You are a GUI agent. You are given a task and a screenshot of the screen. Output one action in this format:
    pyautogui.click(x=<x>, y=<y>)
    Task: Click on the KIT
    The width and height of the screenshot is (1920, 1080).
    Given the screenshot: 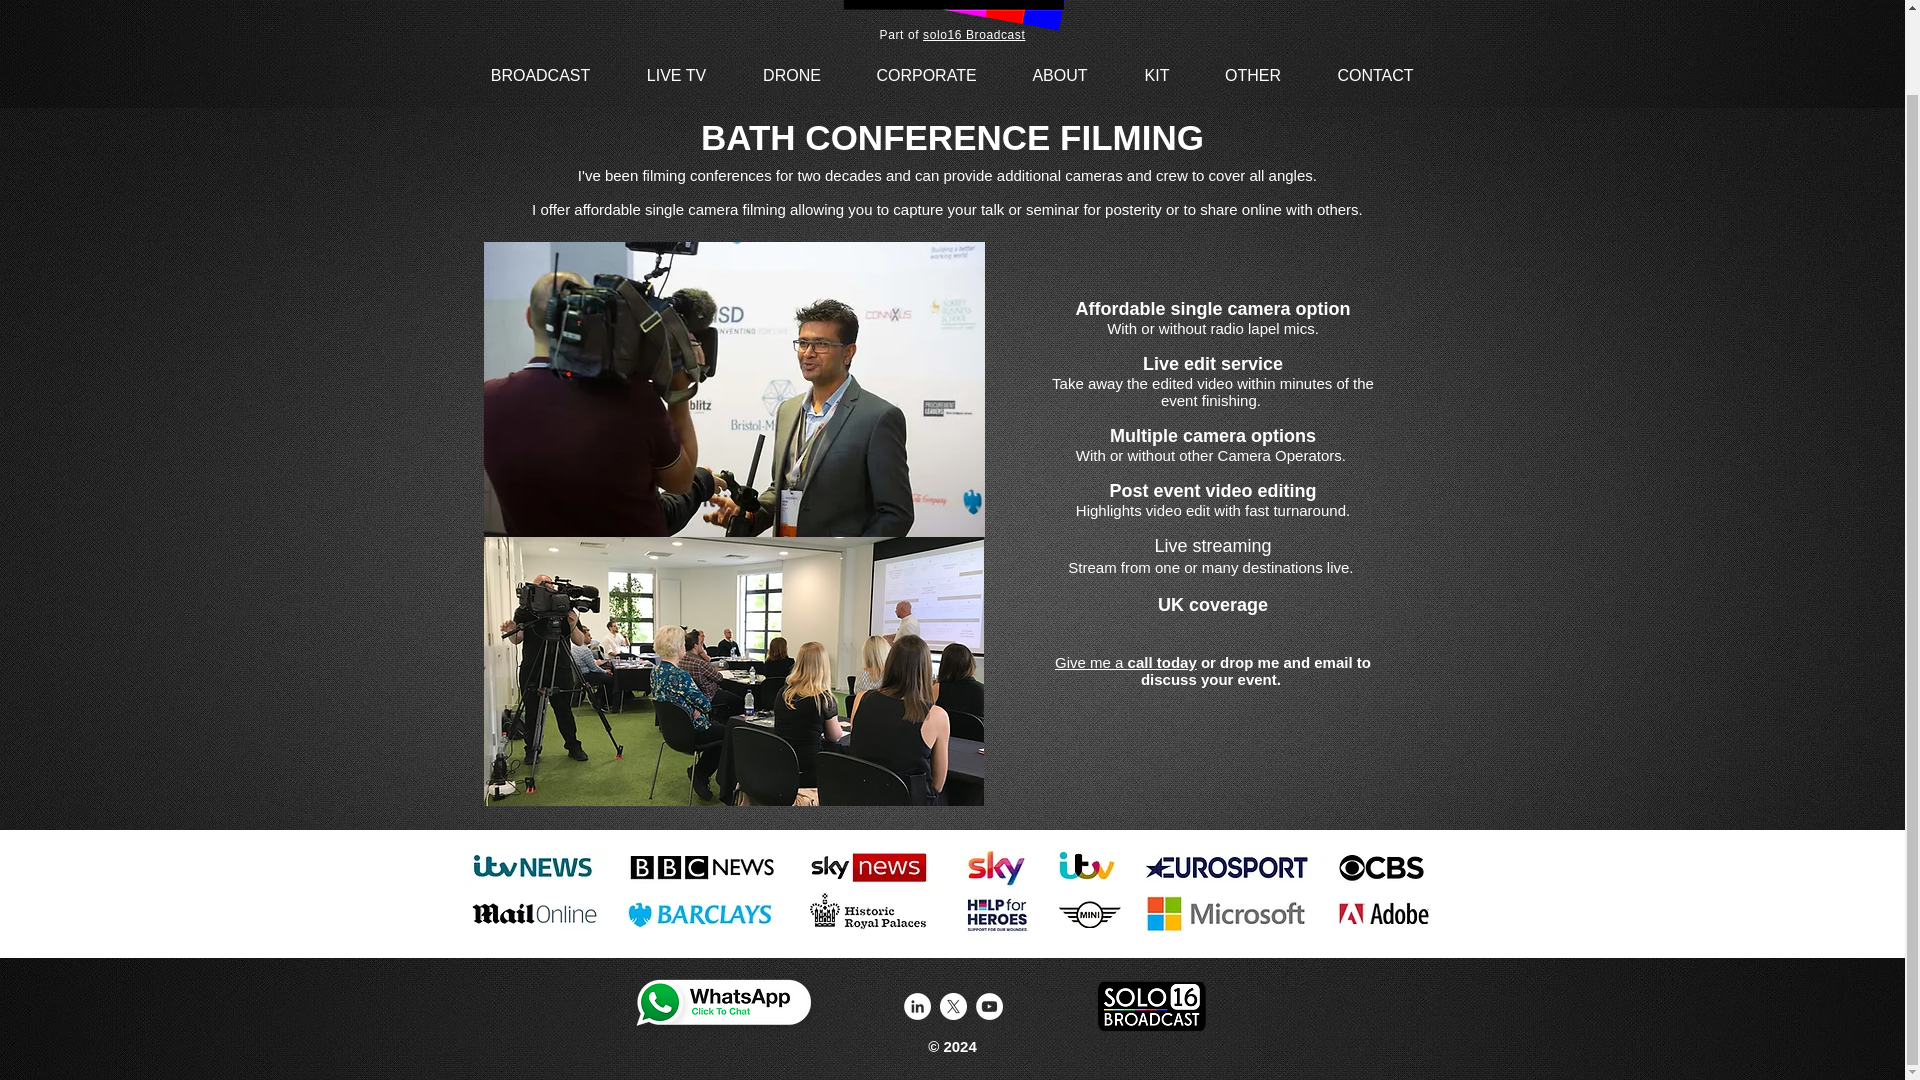 What is the action you would take?
    pyautogui.click(x=1156, y=75)
    